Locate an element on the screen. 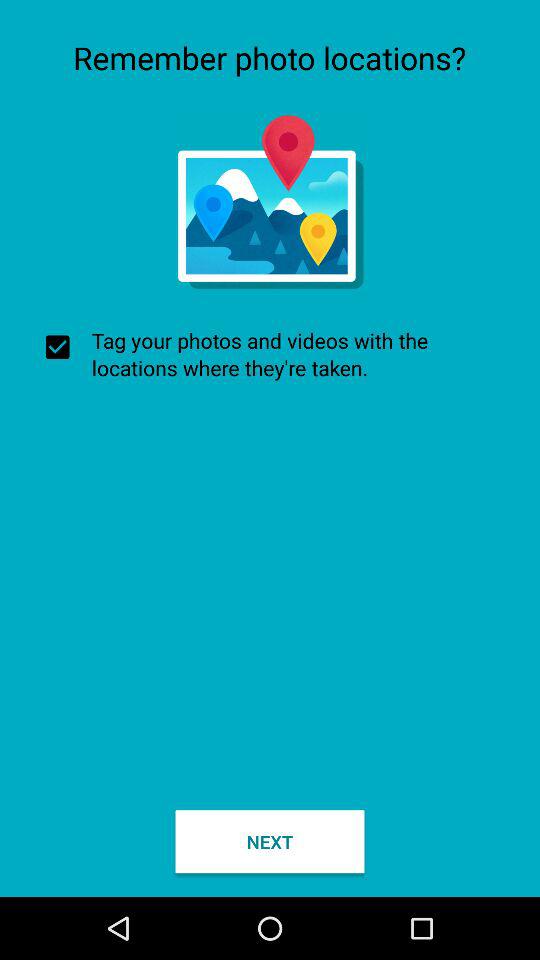 Image resolution: width=540 pixels, height=960 pixels. launch item above the next button is located at coordinates (270, 354).